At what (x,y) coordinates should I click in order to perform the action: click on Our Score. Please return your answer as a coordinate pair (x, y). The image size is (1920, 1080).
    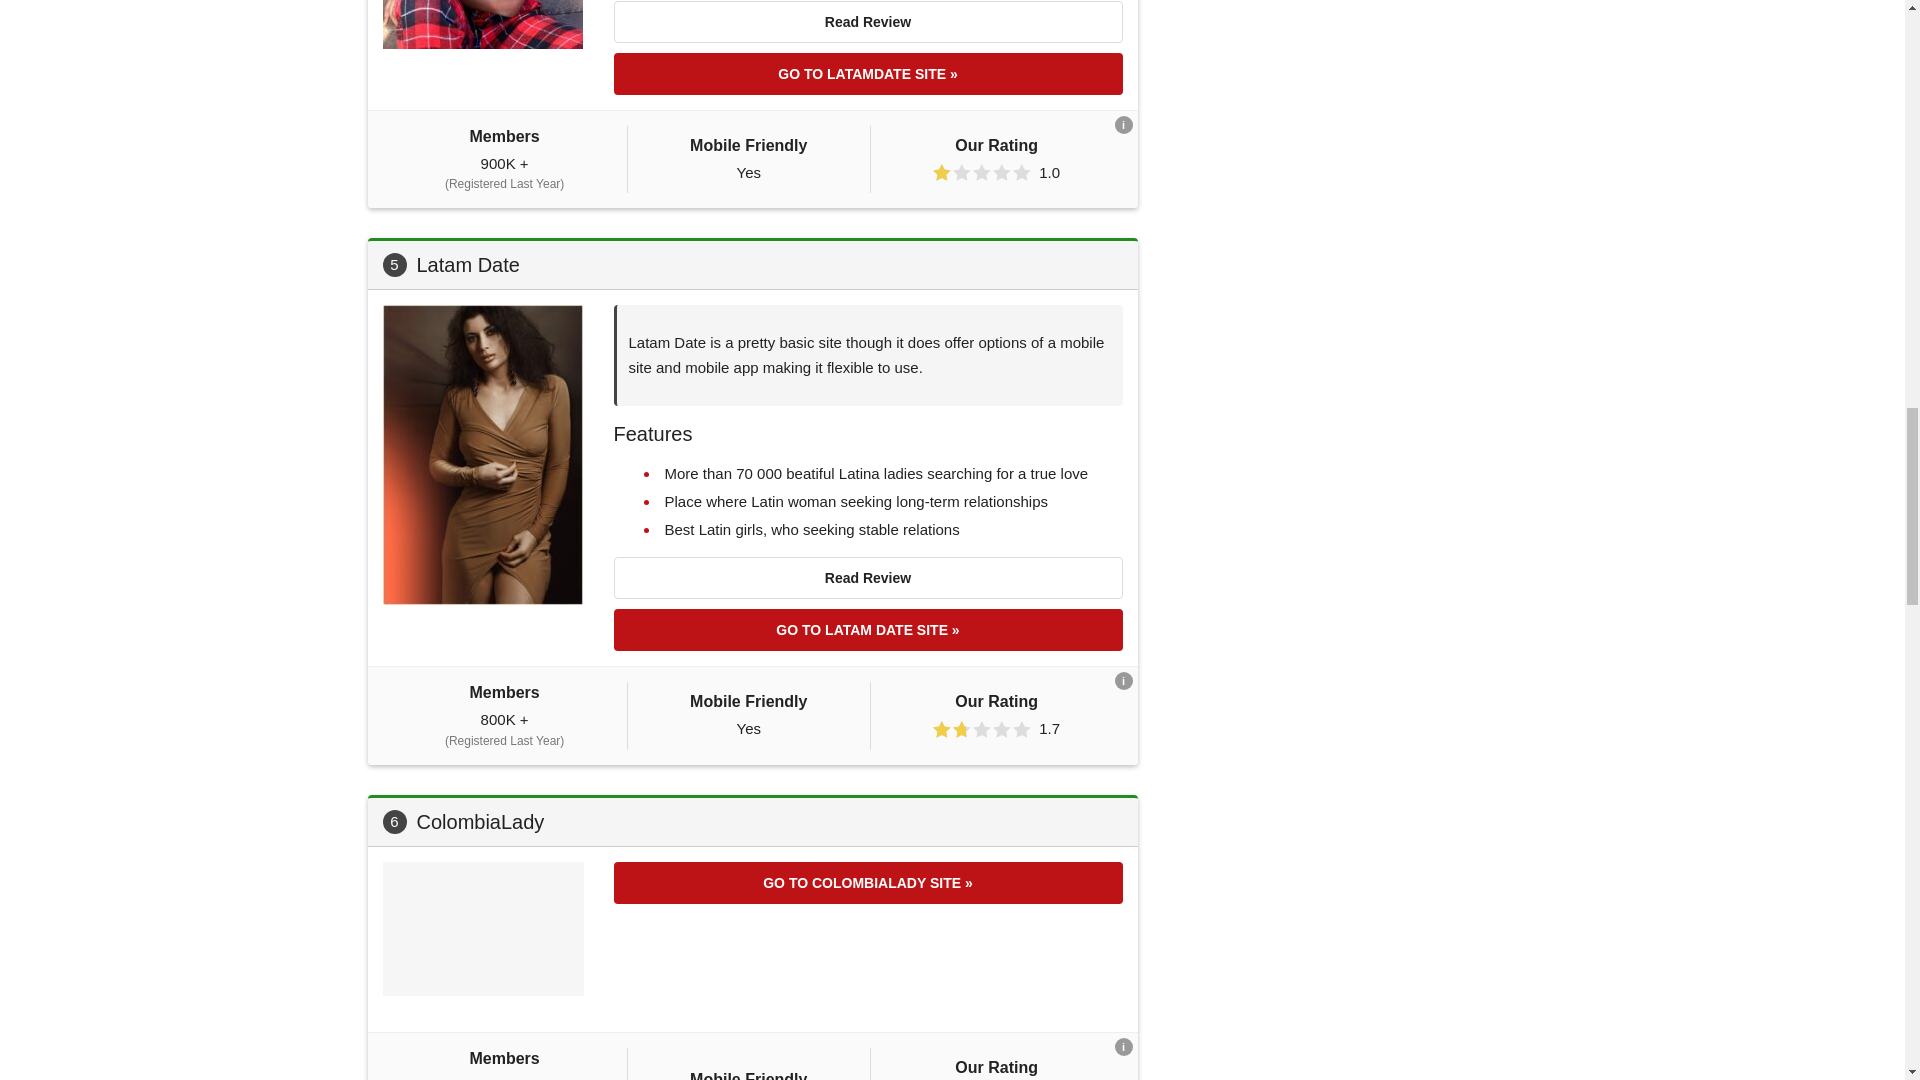
    Looking at the image, I should click on (982, 172).